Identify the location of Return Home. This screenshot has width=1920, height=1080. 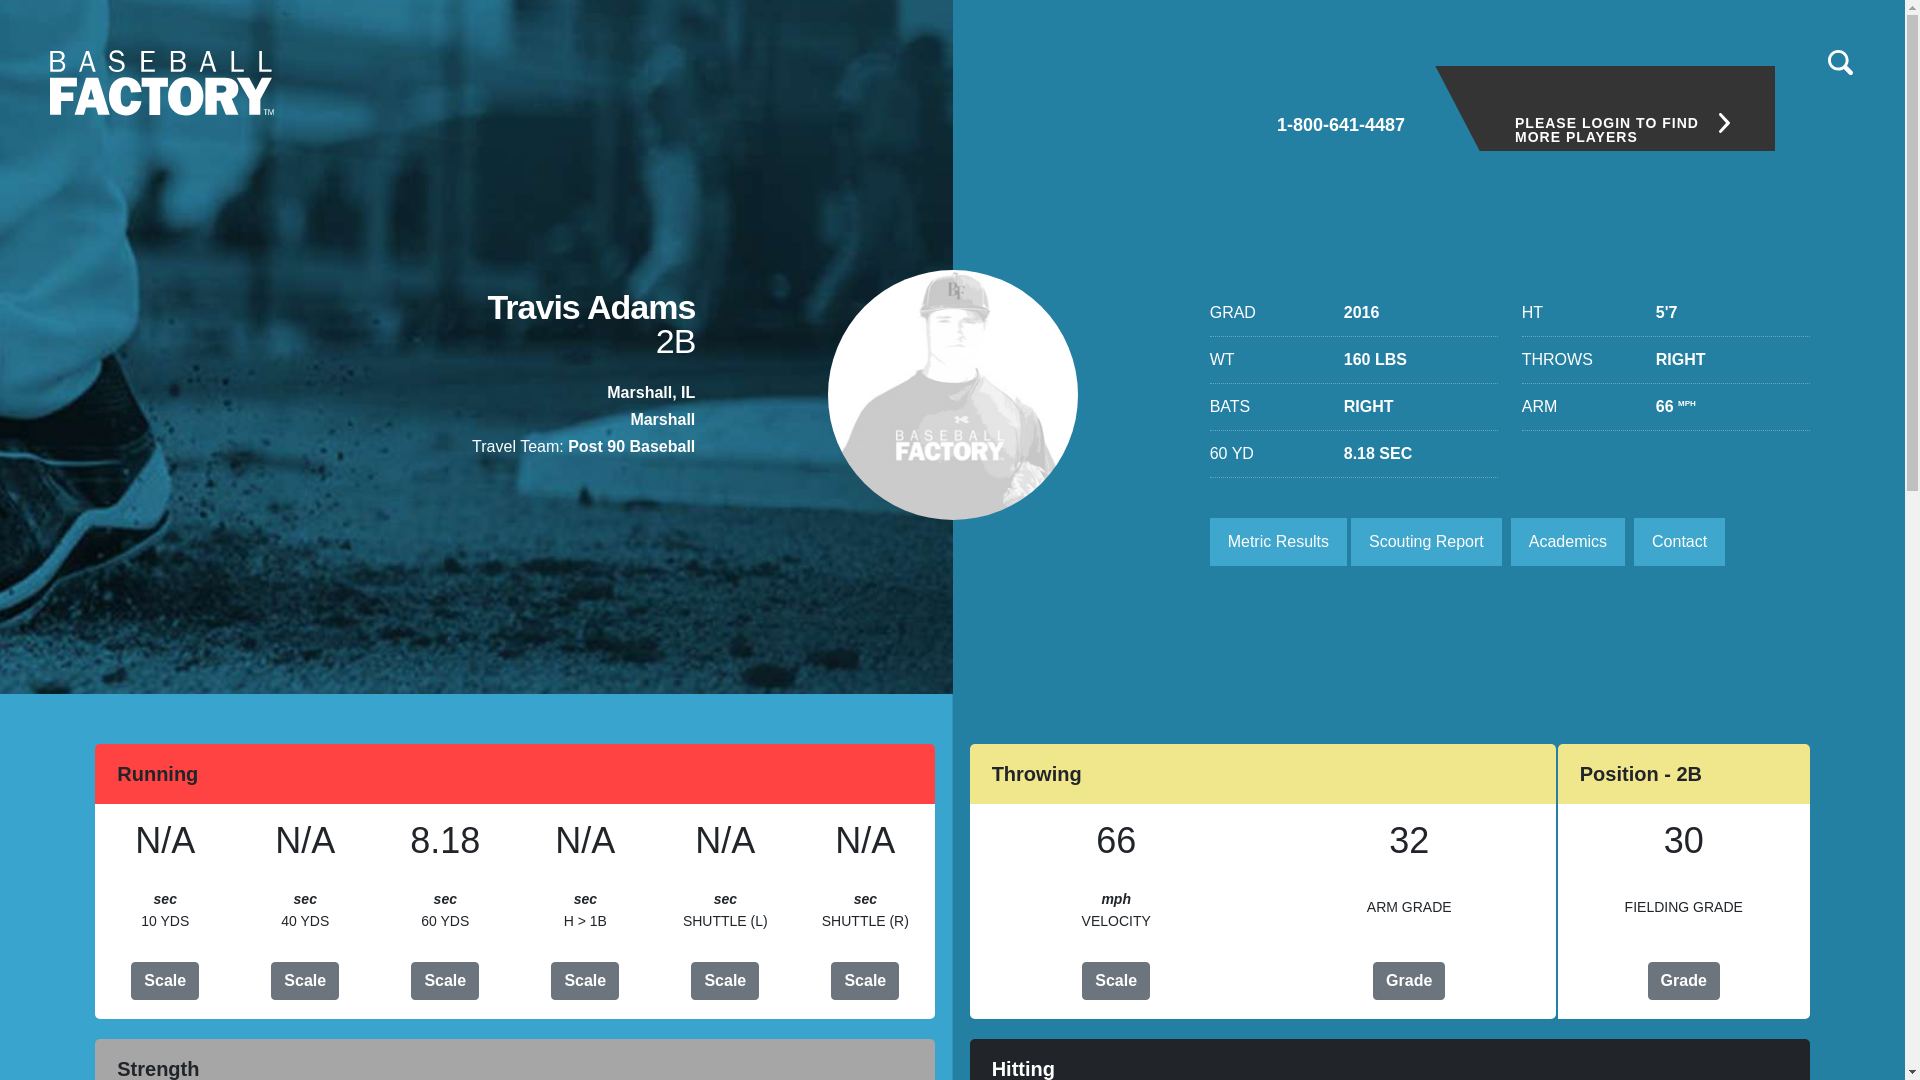
(162, 82).